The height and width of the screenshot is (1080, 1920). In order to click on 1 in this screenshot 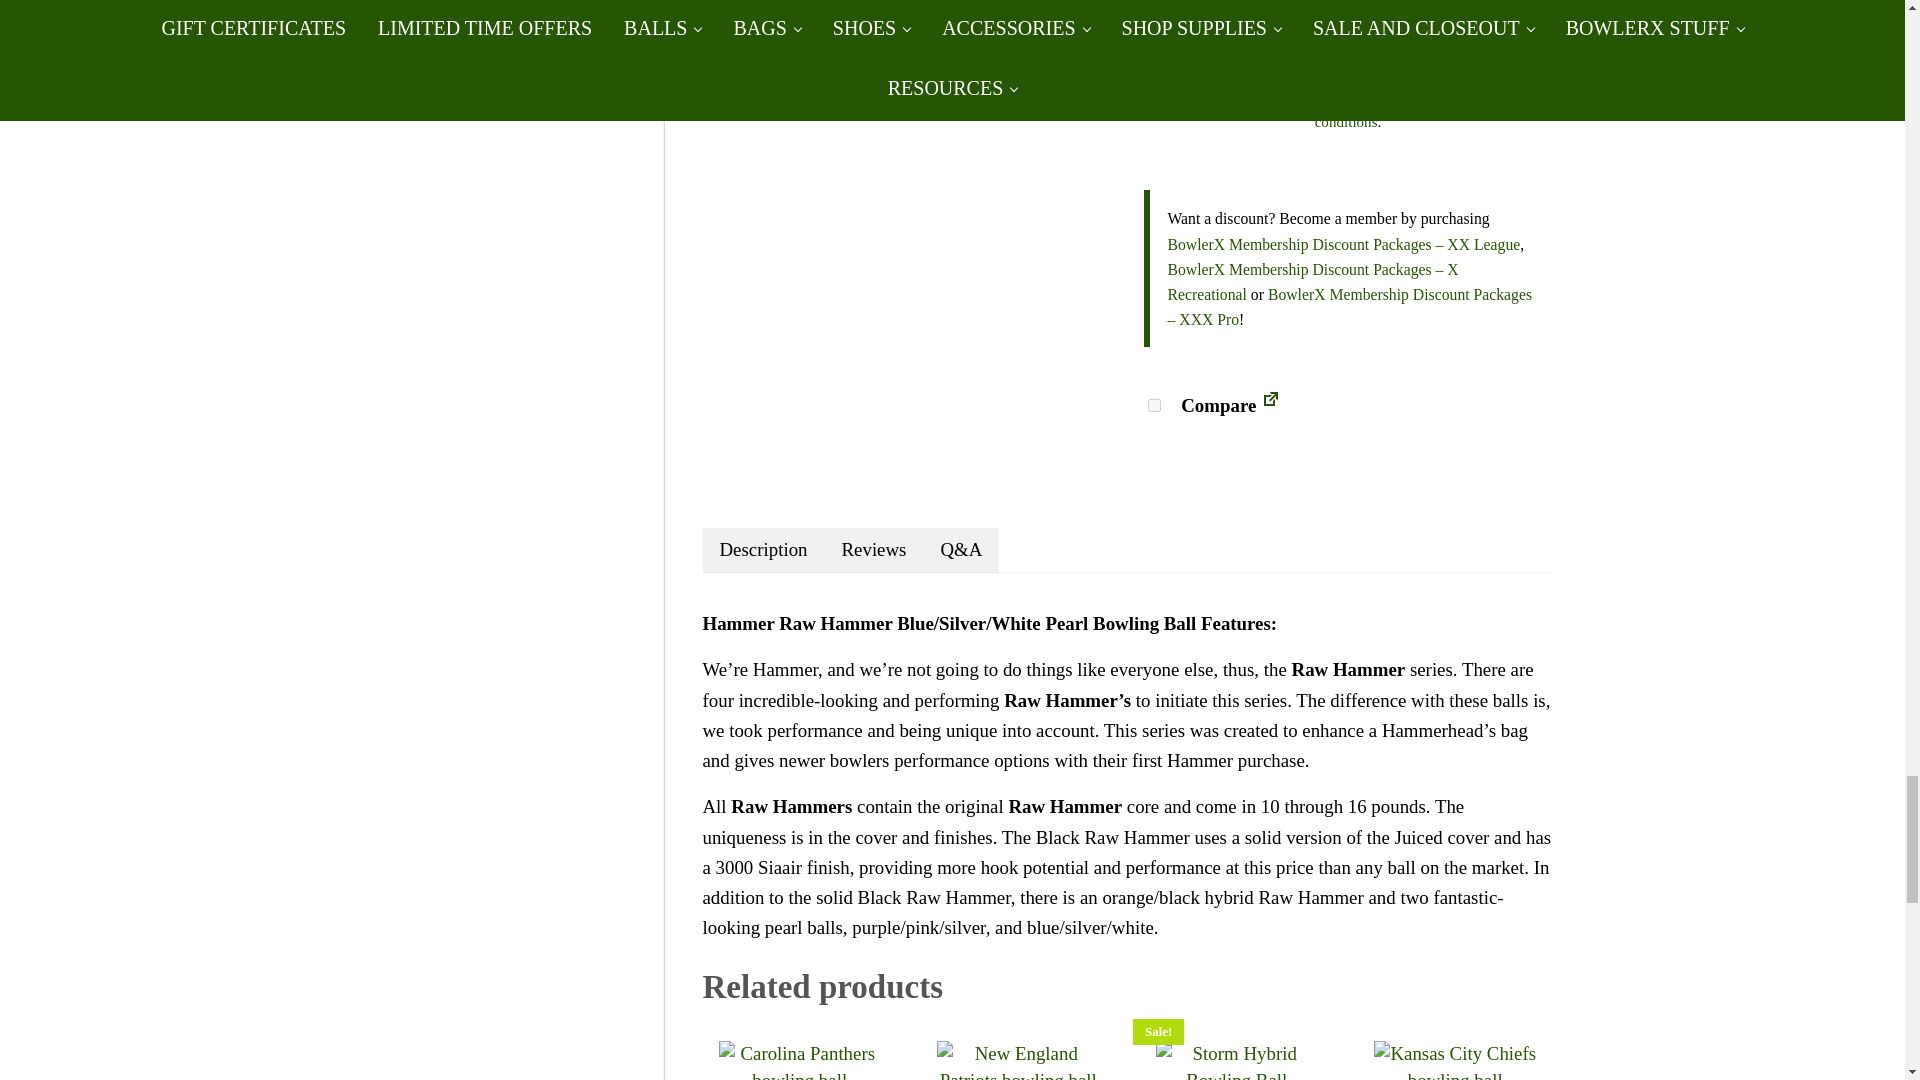, I will do `click(1180, 32)`.